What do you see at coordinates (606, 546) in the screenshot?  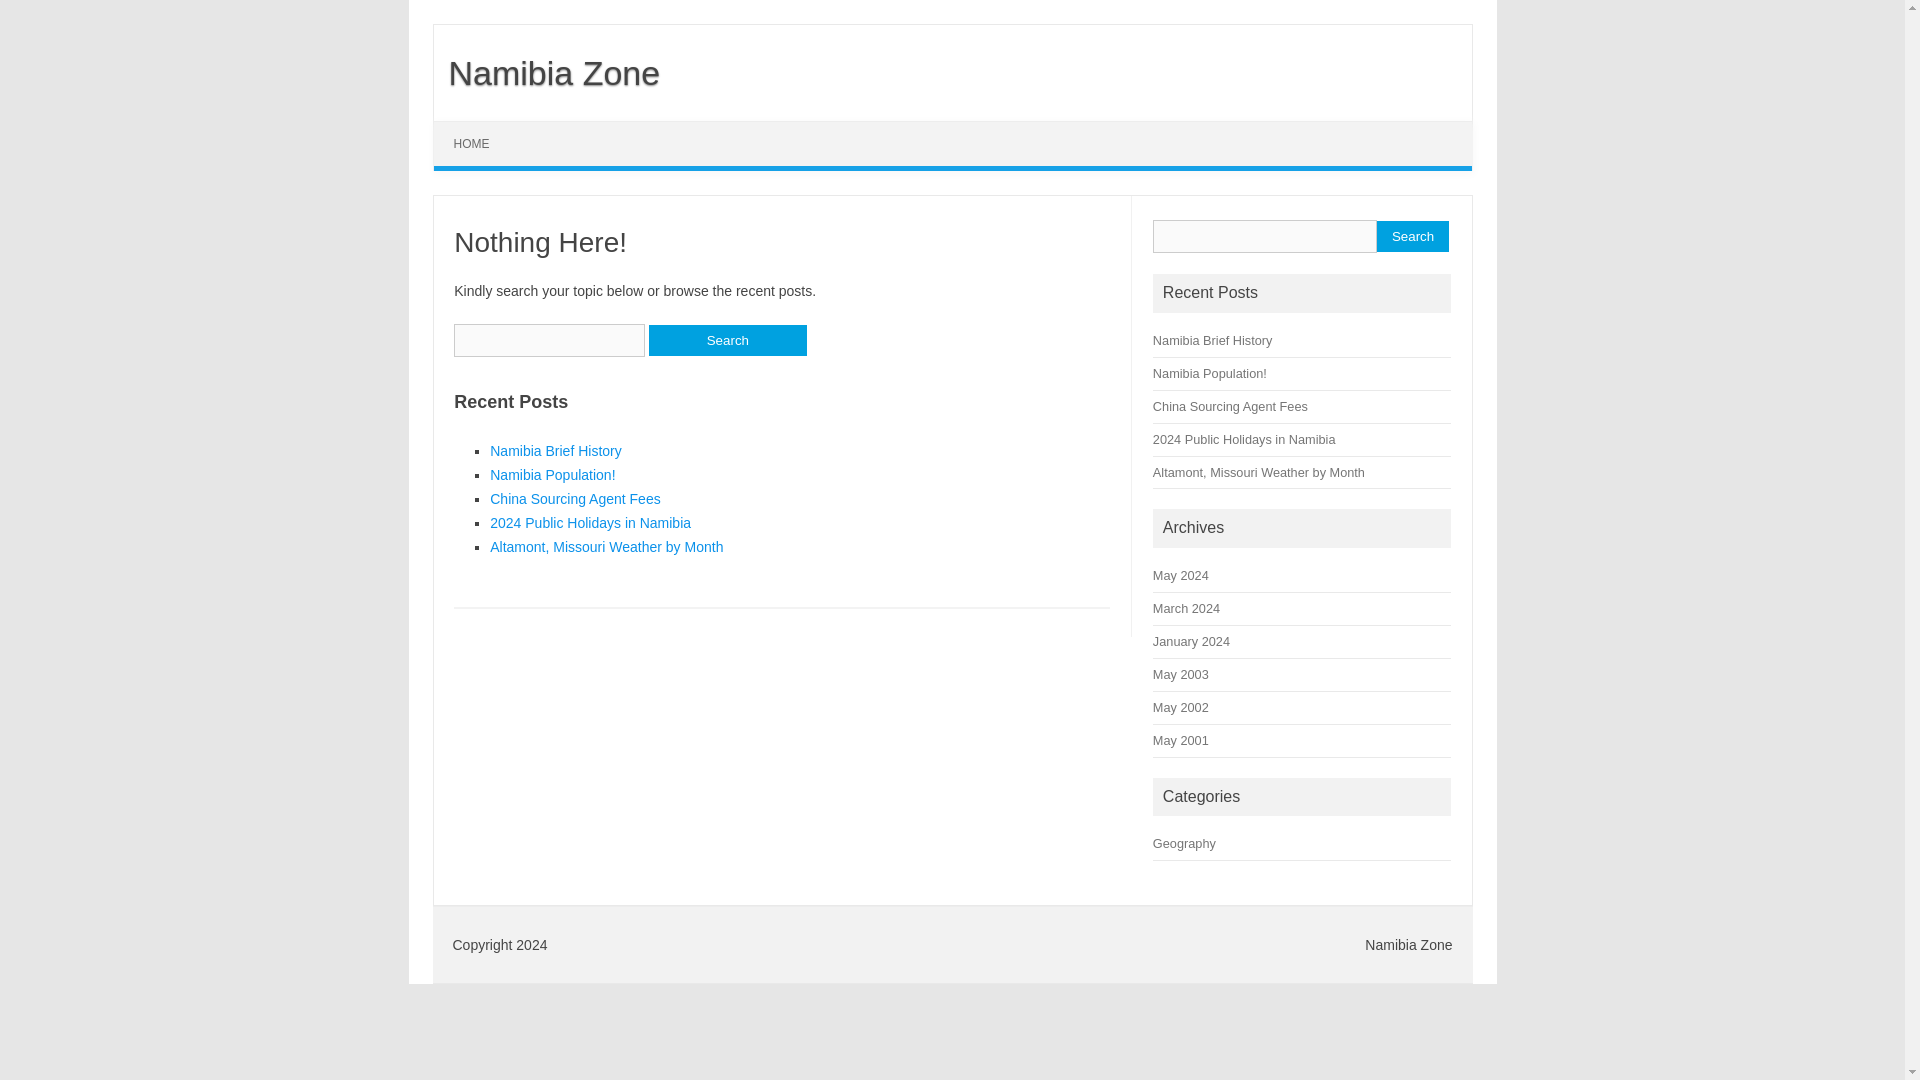 I see `Altamont, Missouri Weather by Month` at bounding box center [606, 546].